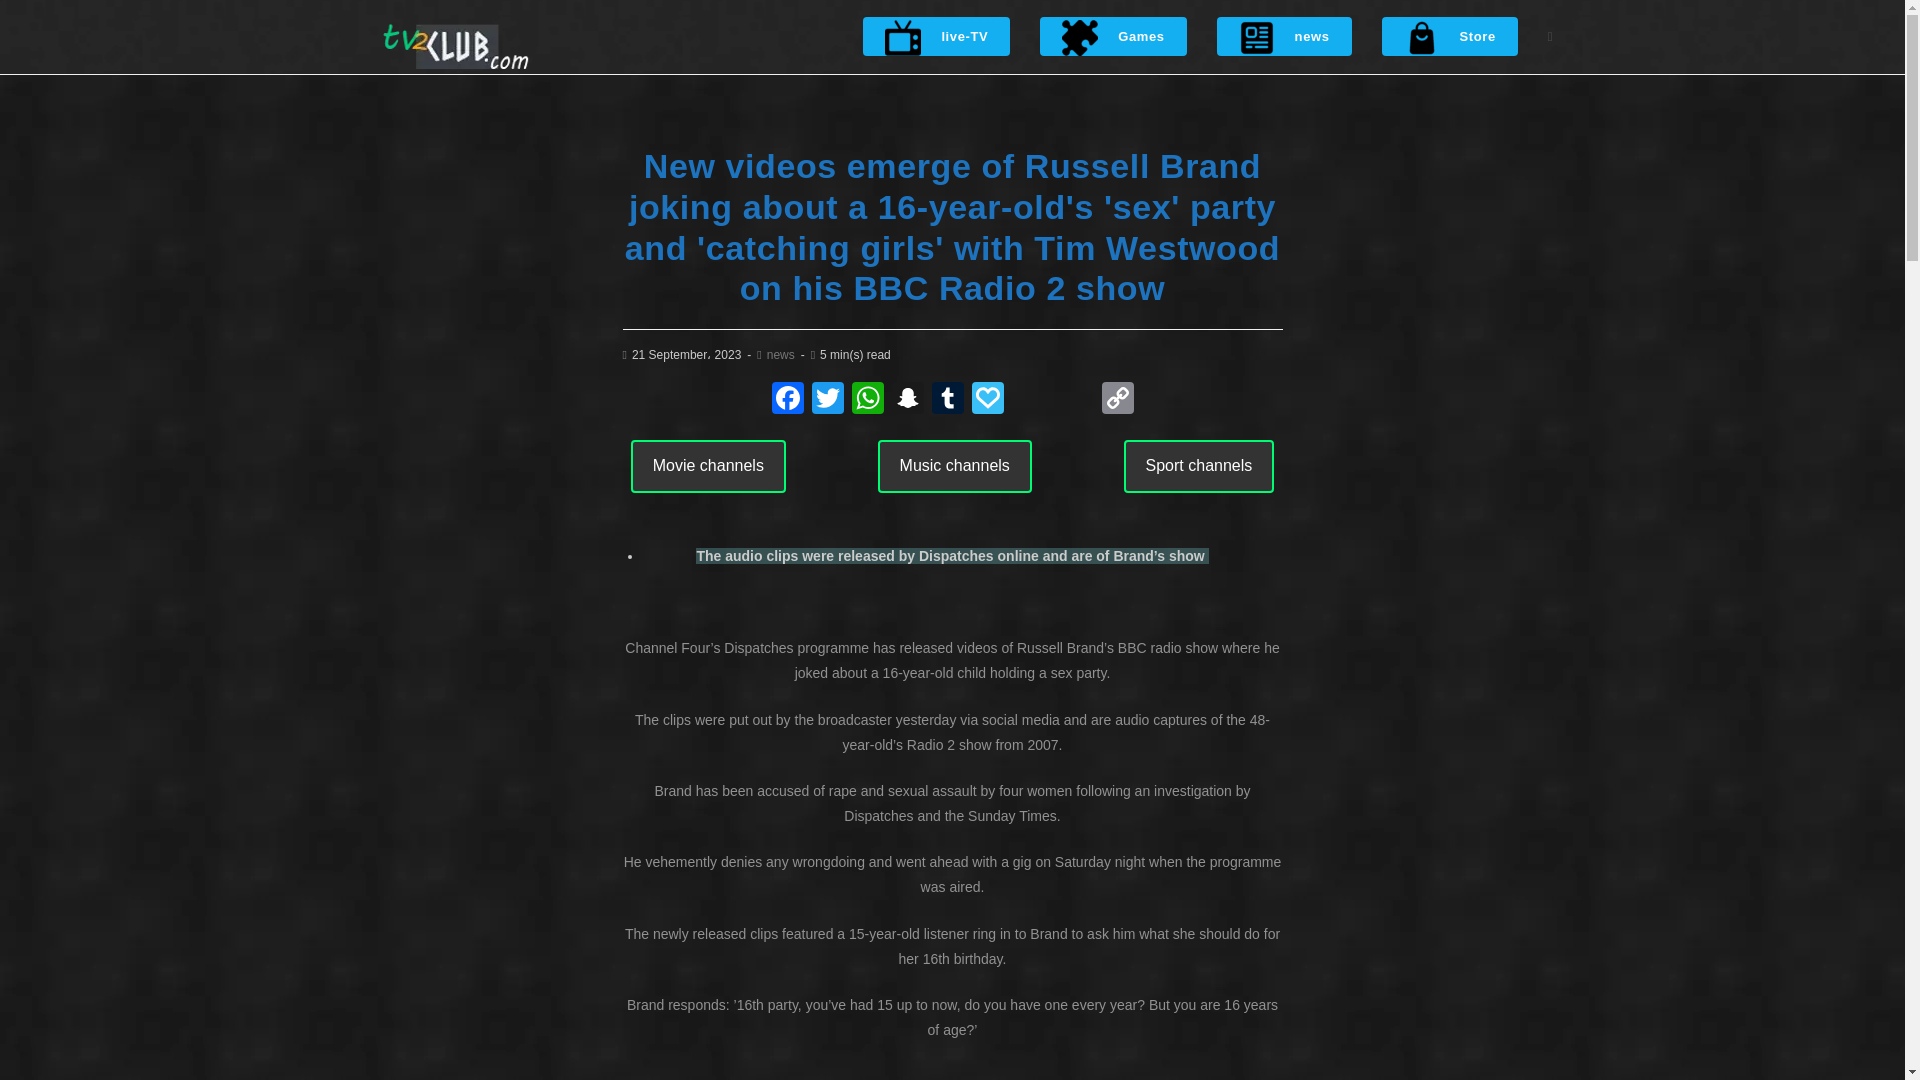 This screenshot has height=1080, width=1920. I want to click on Papaly, so click(988, 400).